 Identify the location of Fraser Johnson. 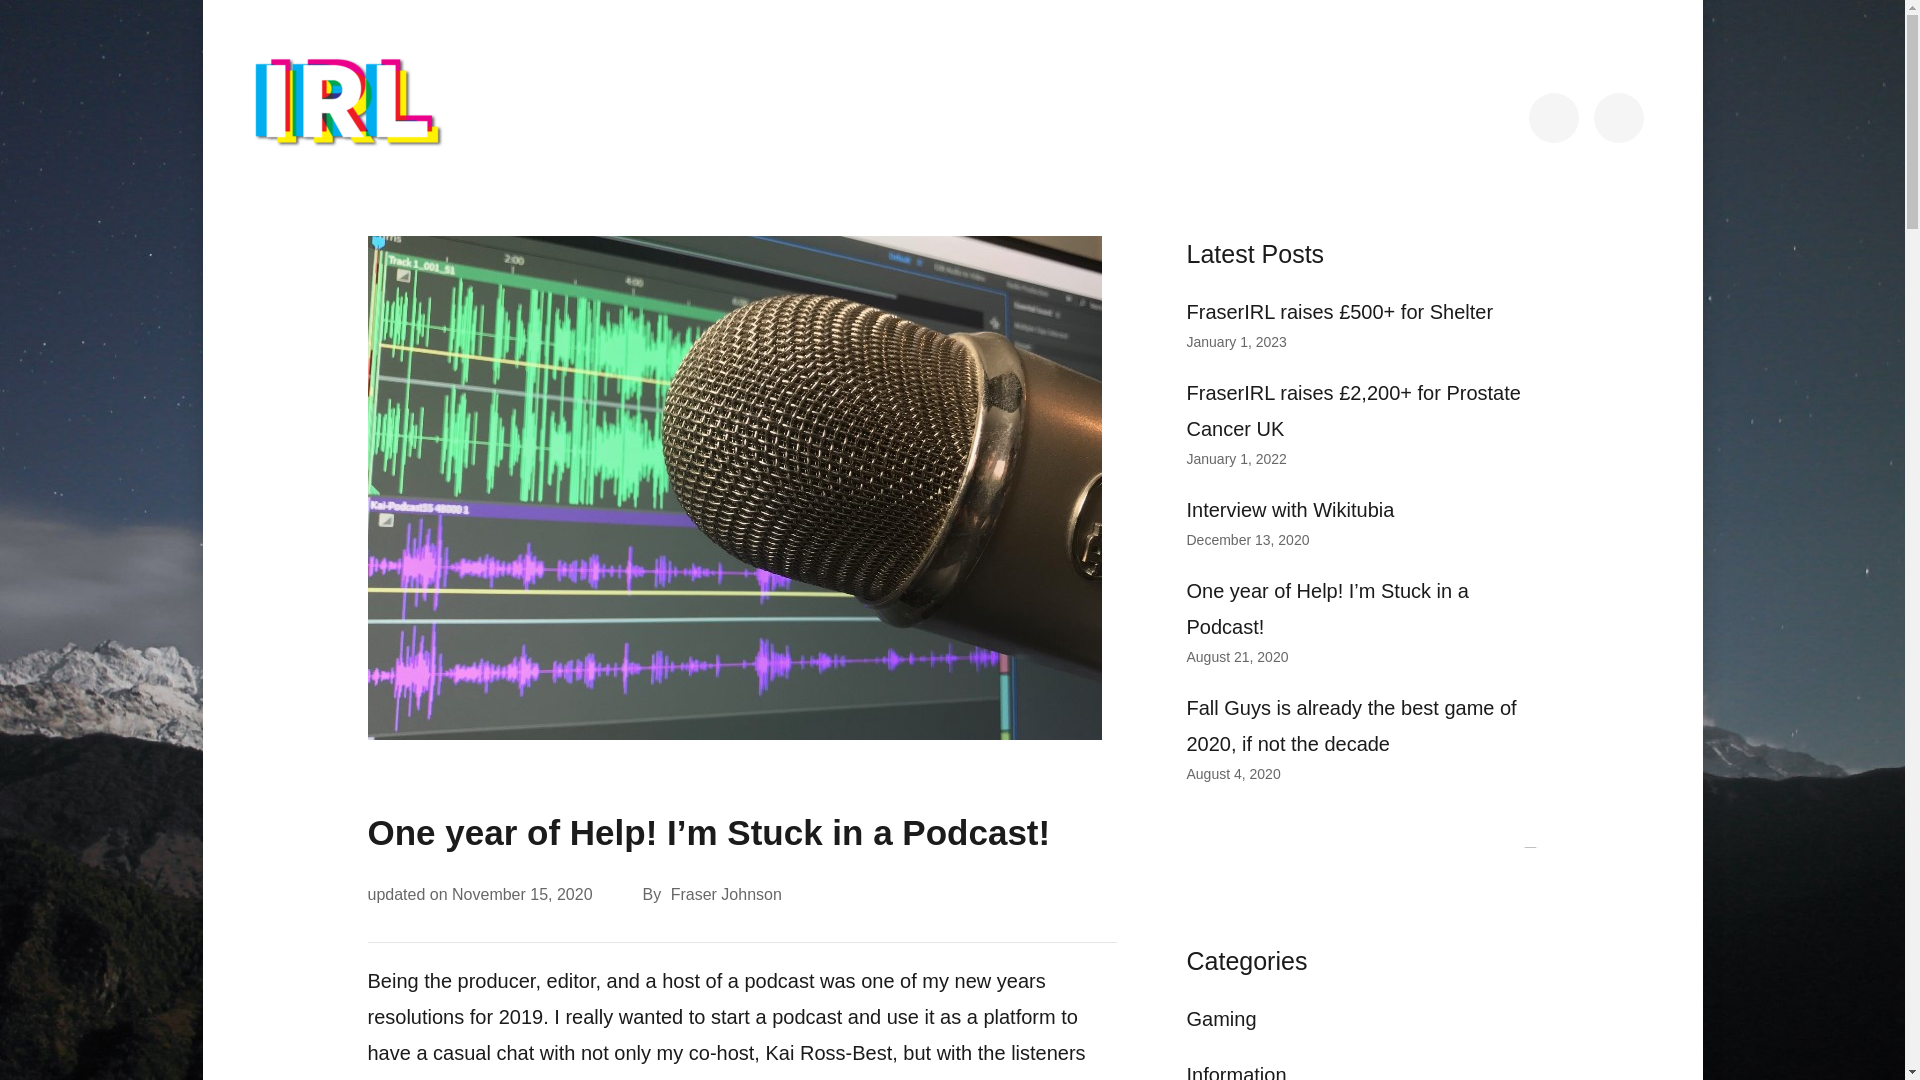
(724, 896).